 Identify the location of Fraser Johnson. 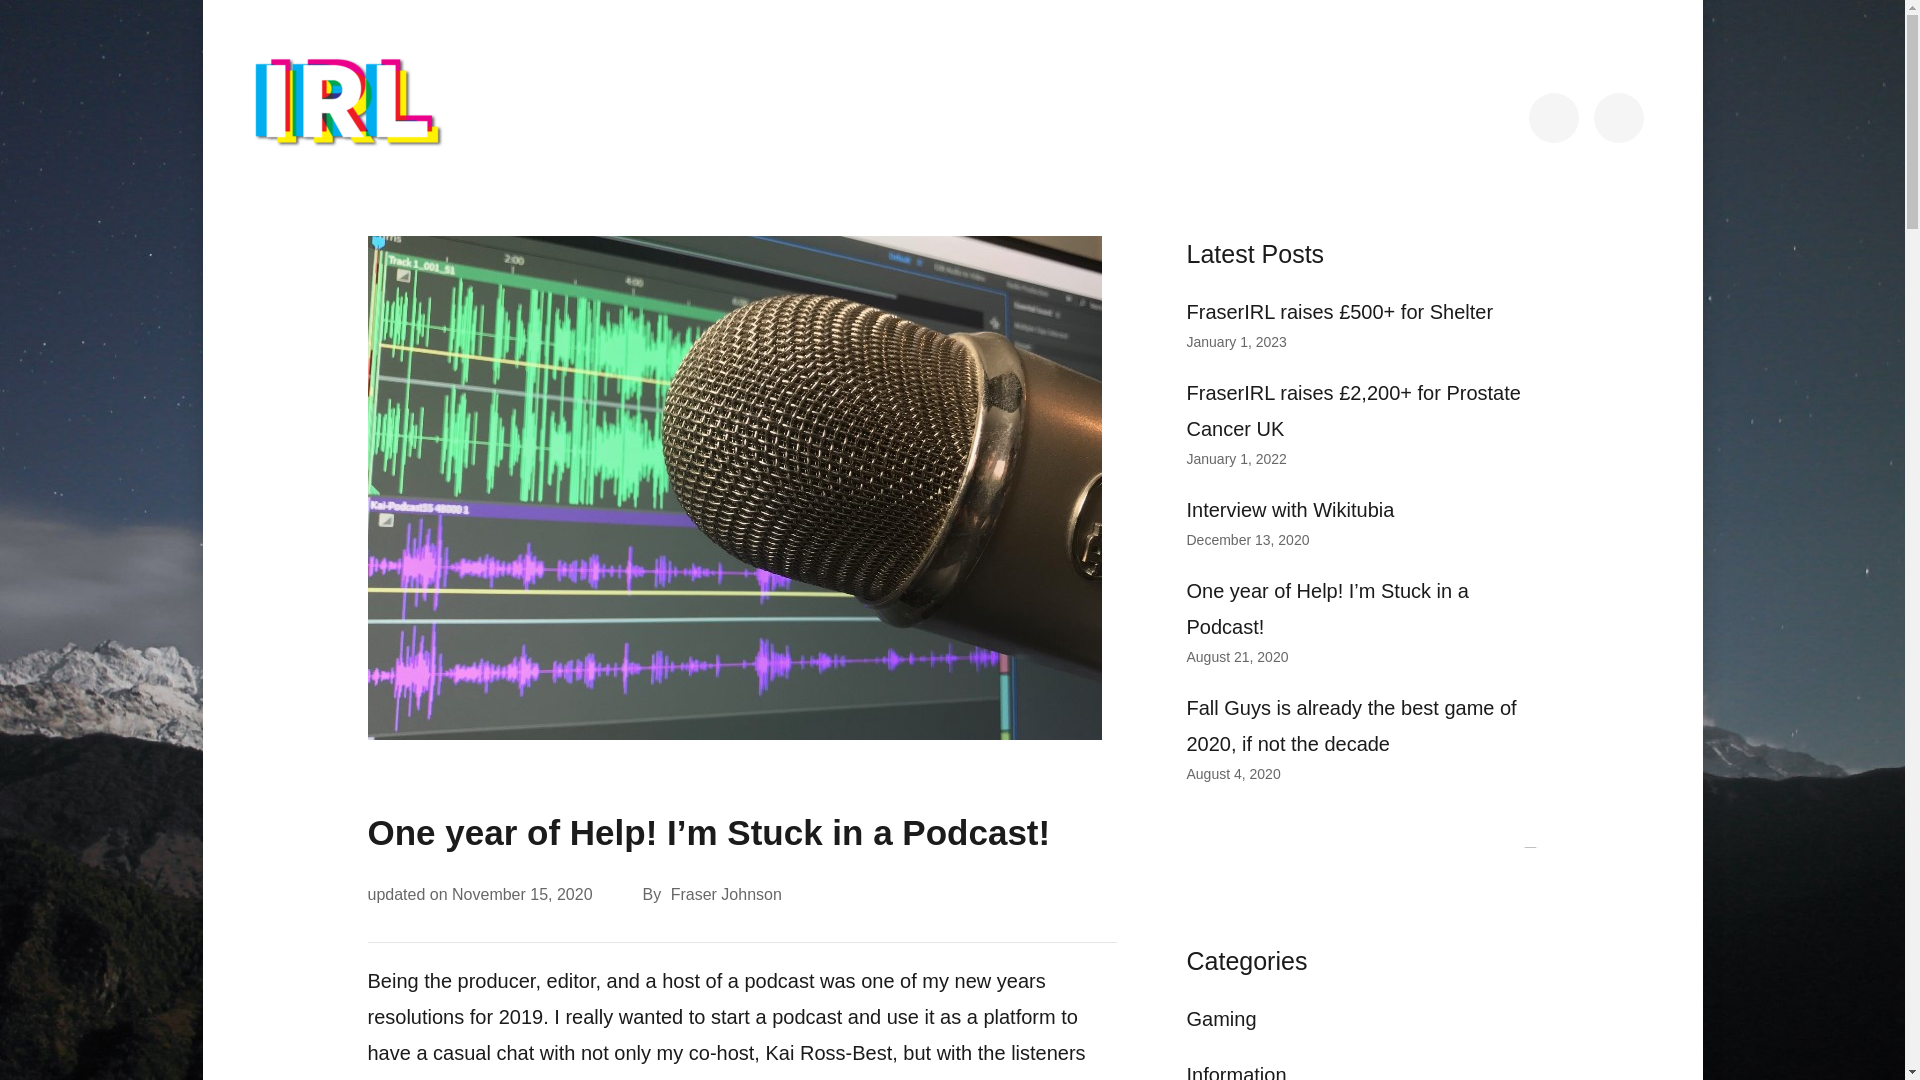
(724, 896).